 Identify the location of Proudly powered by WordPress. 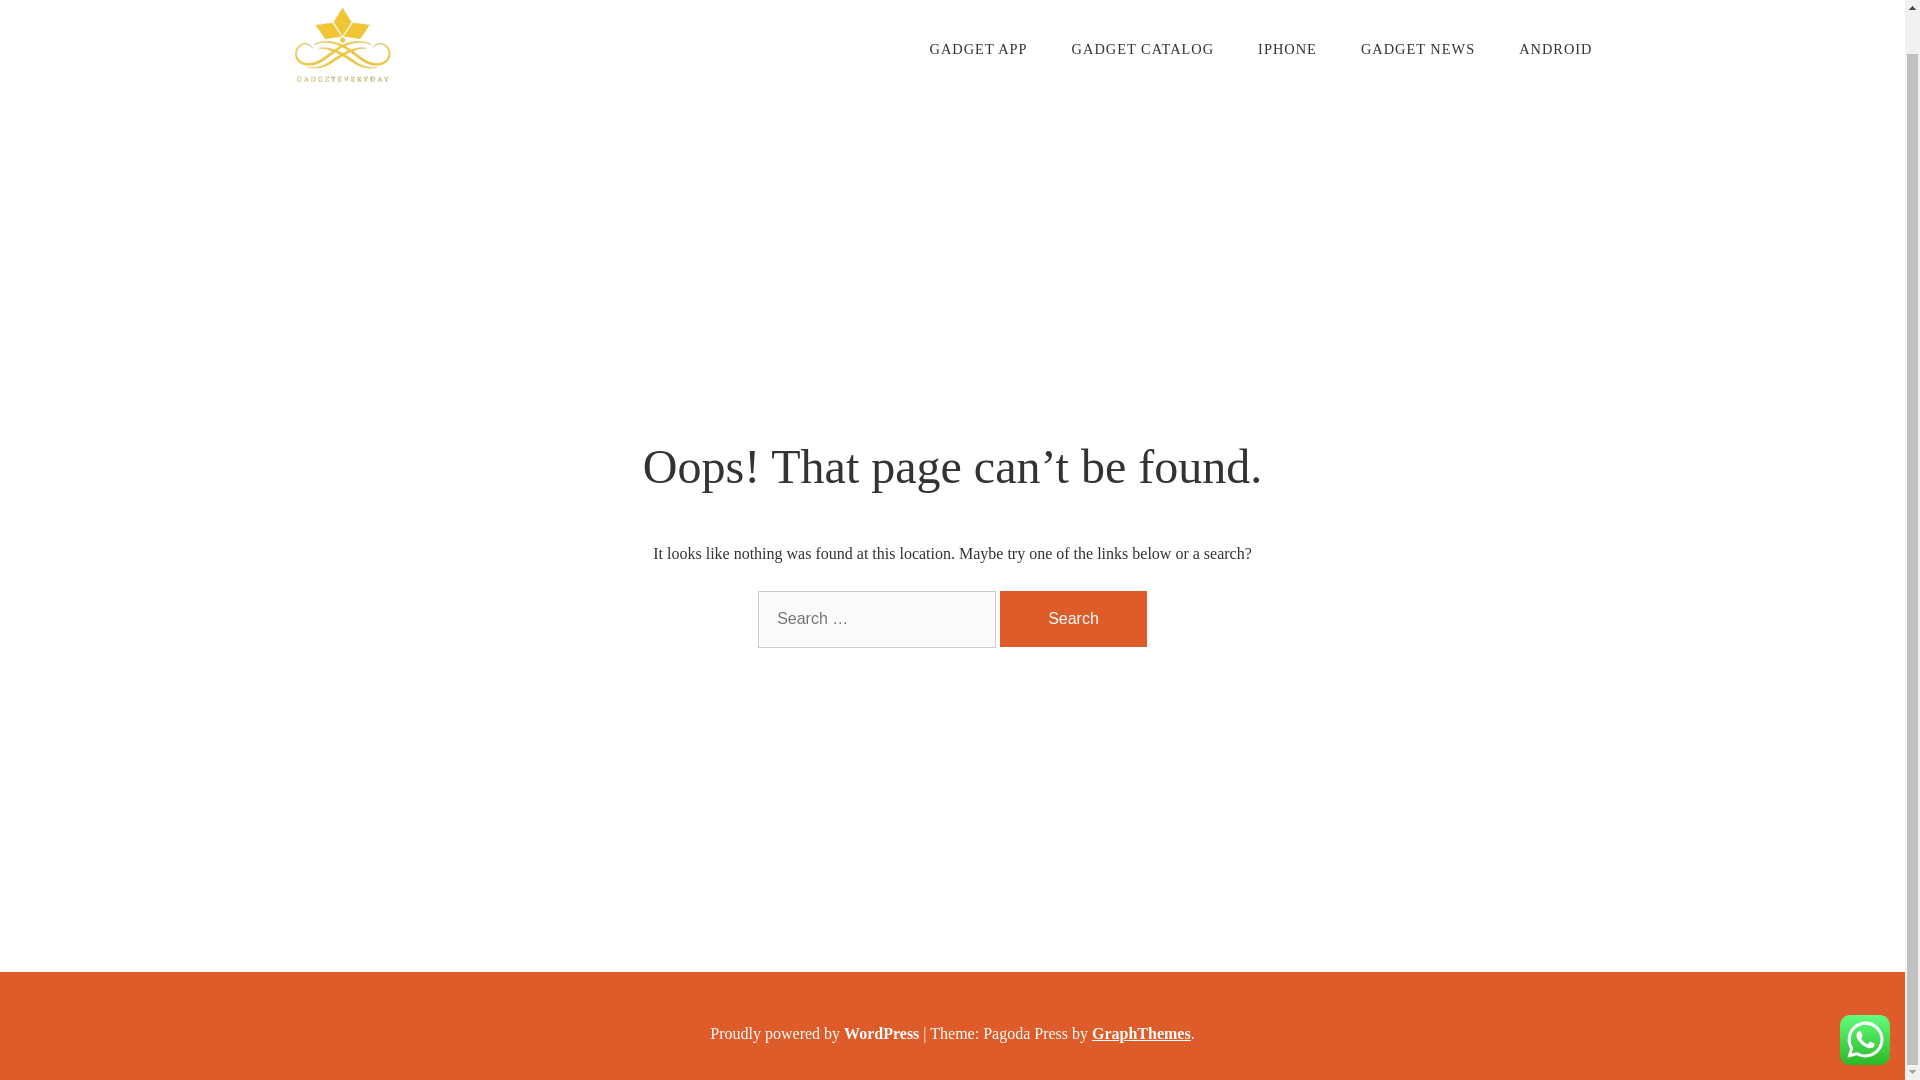
(816, 1033).